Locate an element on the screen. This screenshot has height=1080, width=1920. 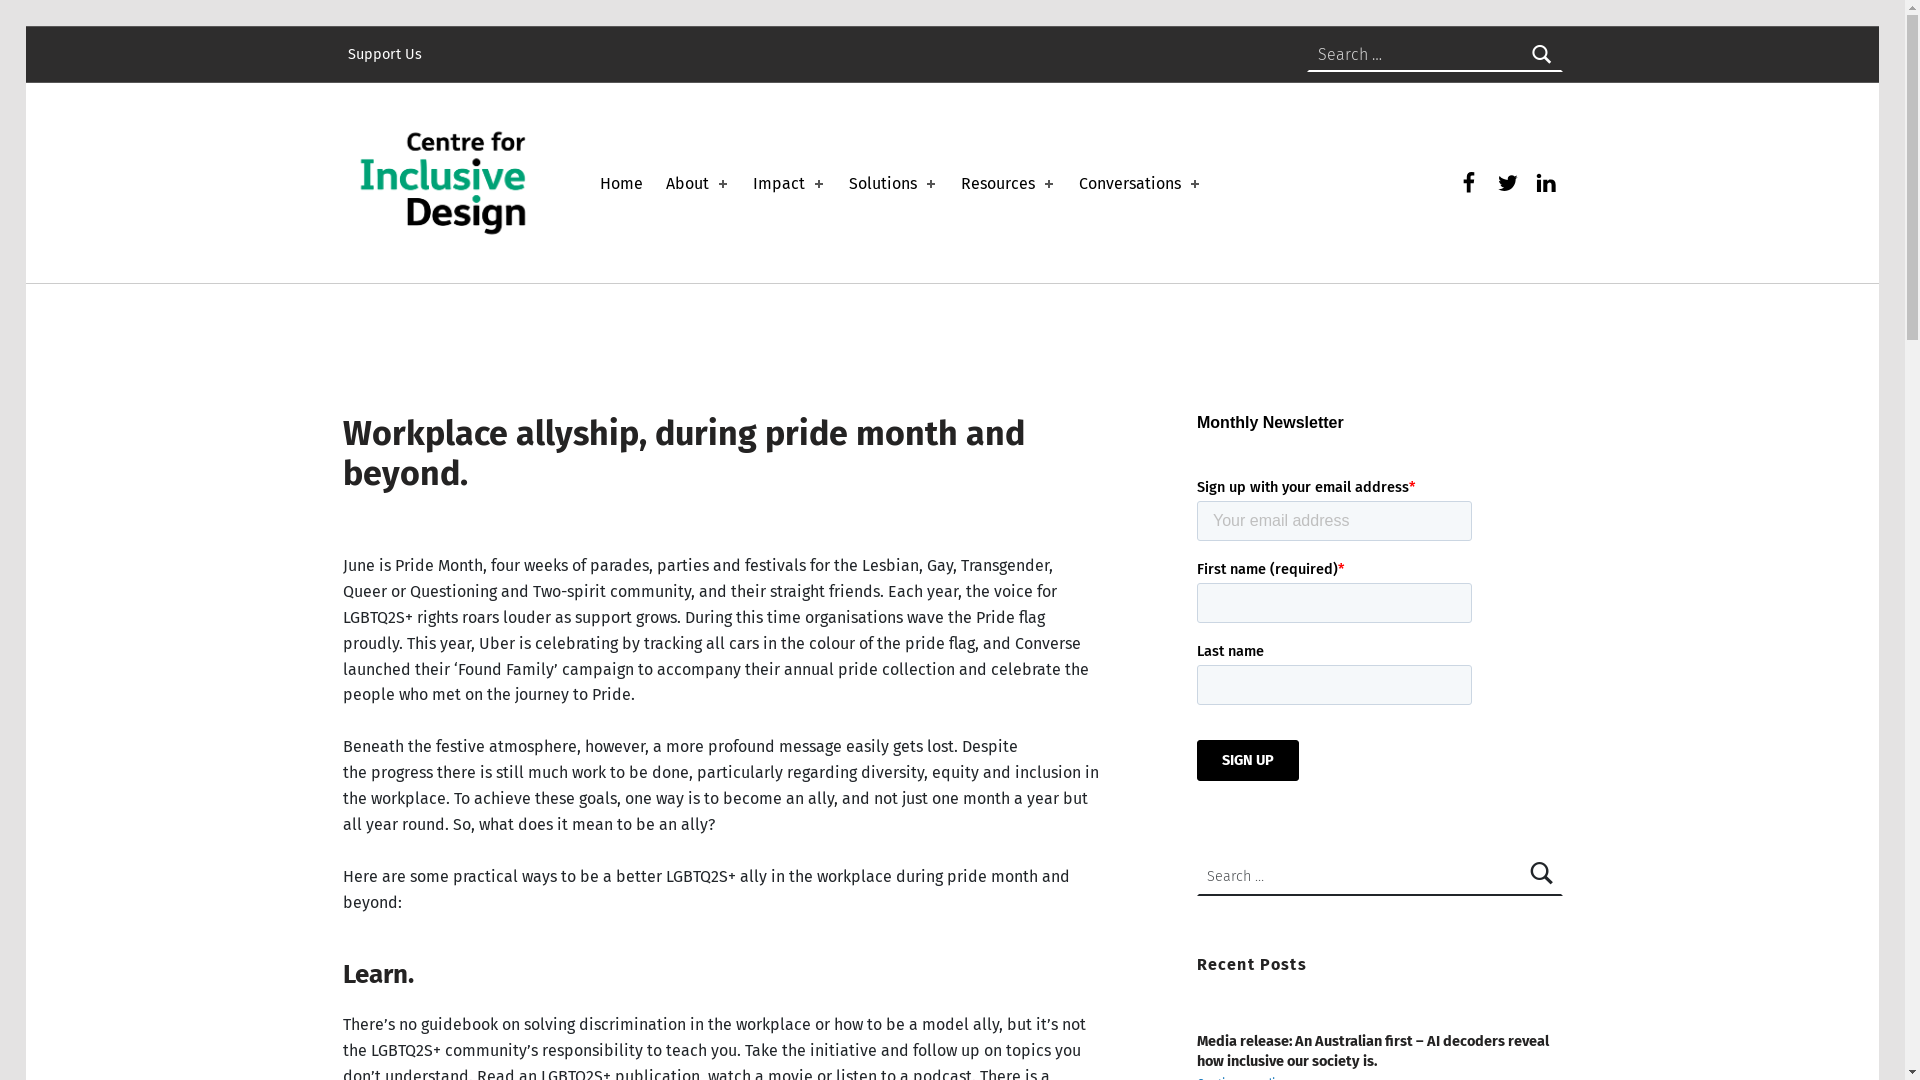
About is located at coordinates (698, 184).